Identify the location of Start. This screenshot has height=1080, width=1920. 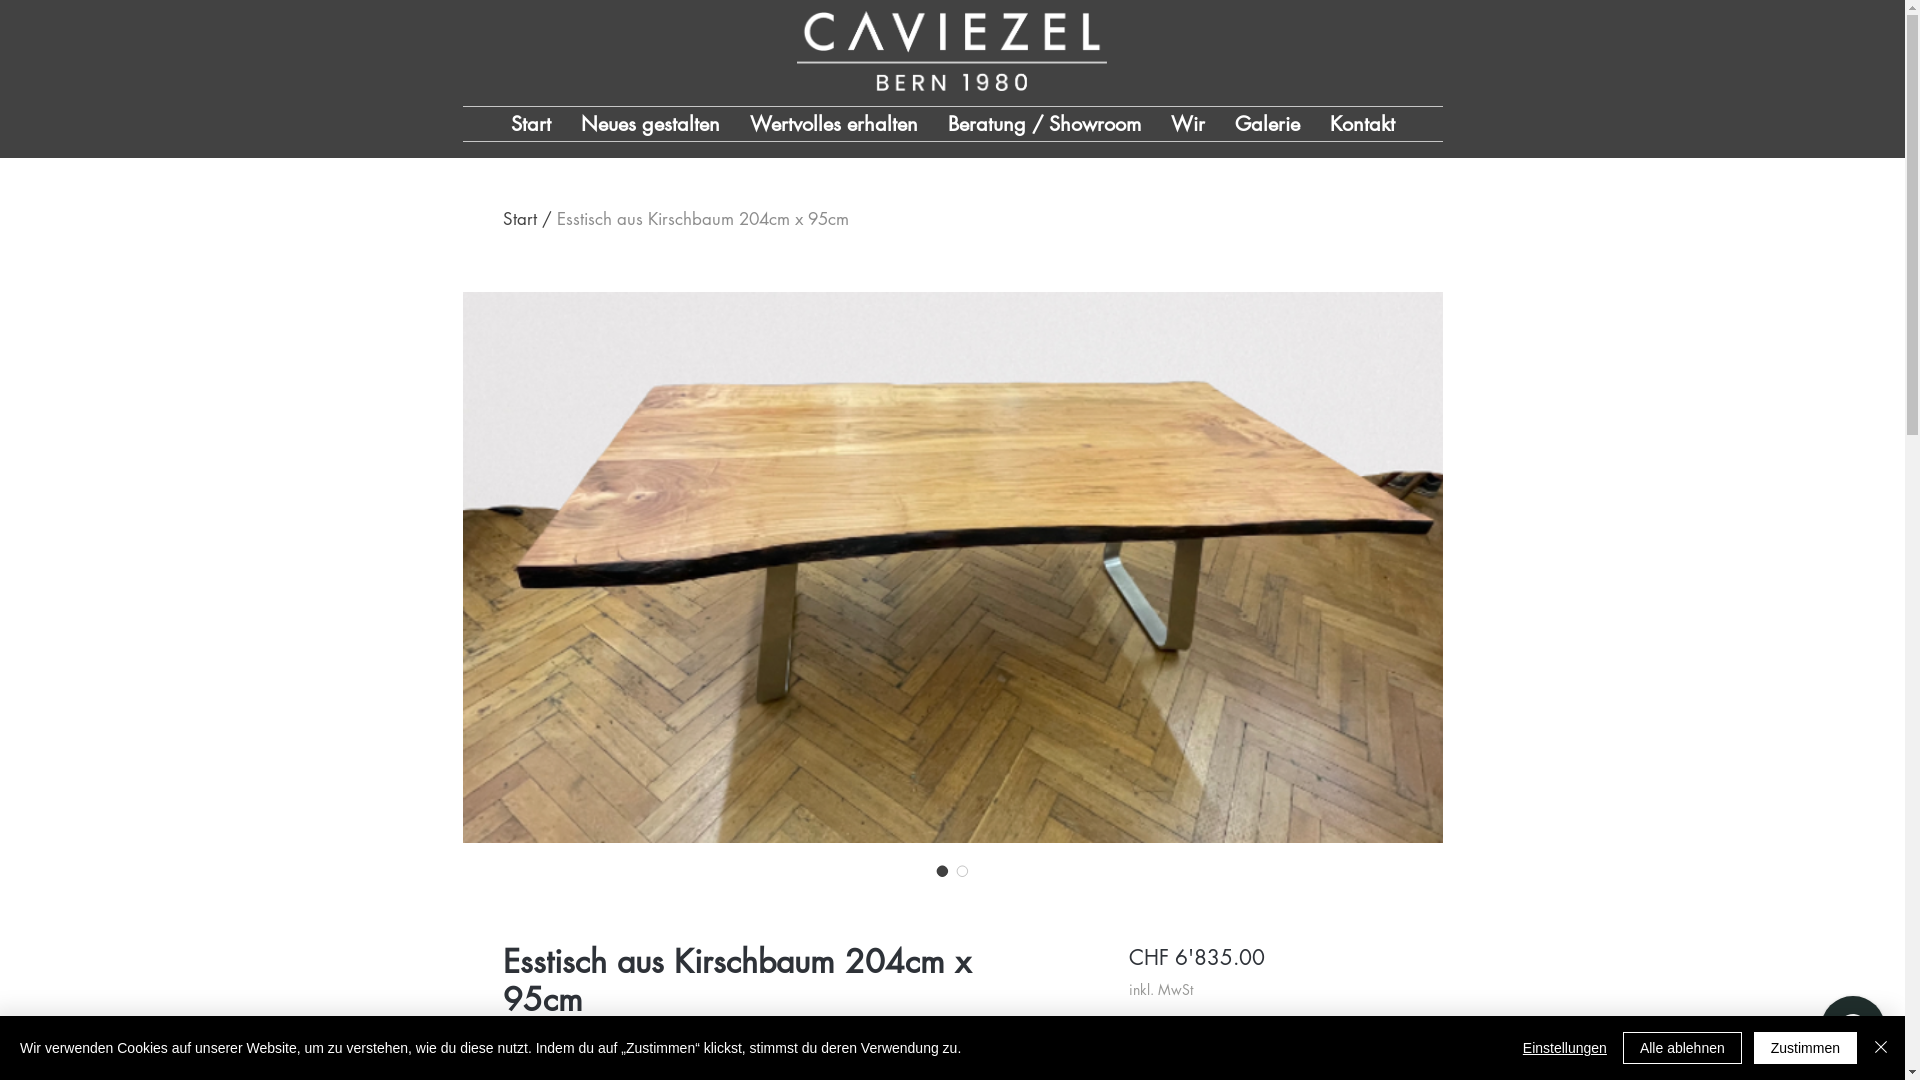
(531, 124).